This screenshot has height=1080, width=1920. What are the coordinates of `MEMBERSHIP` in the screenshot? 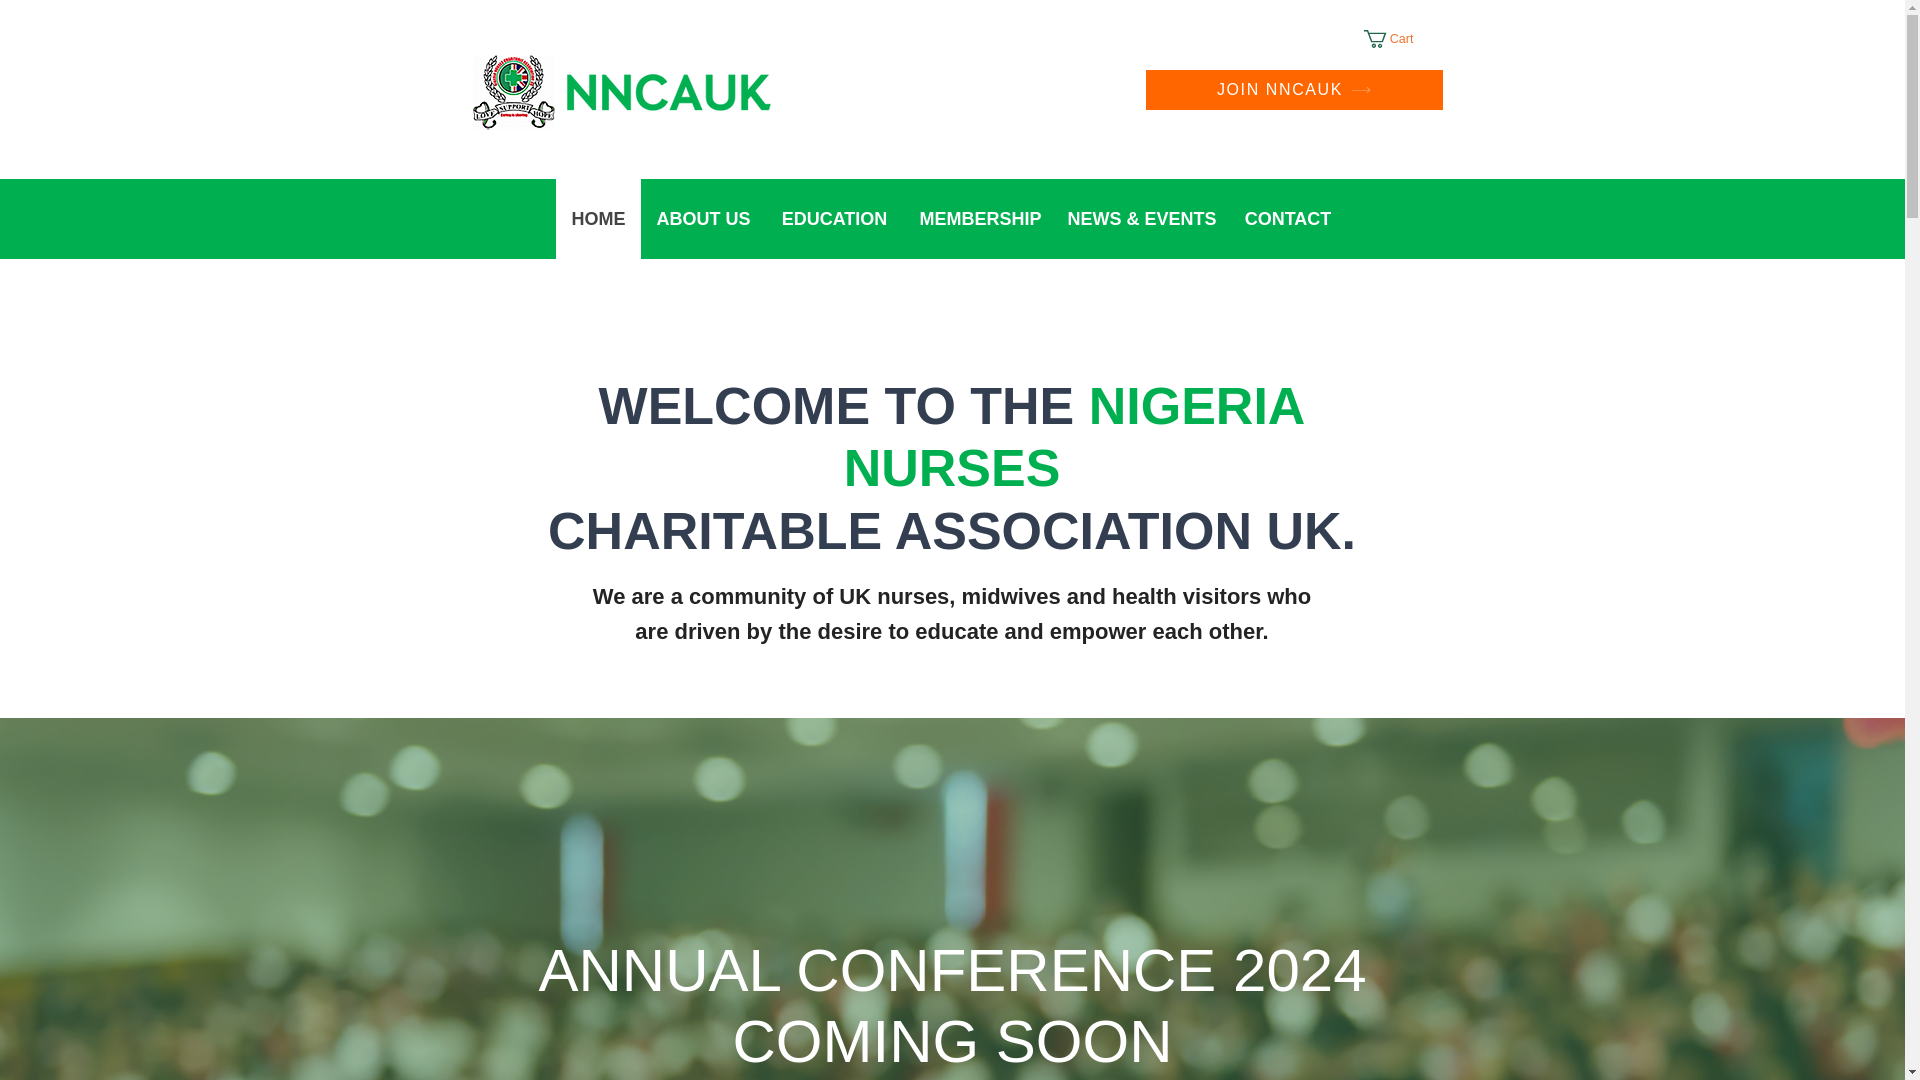 It's located at (978, 219).